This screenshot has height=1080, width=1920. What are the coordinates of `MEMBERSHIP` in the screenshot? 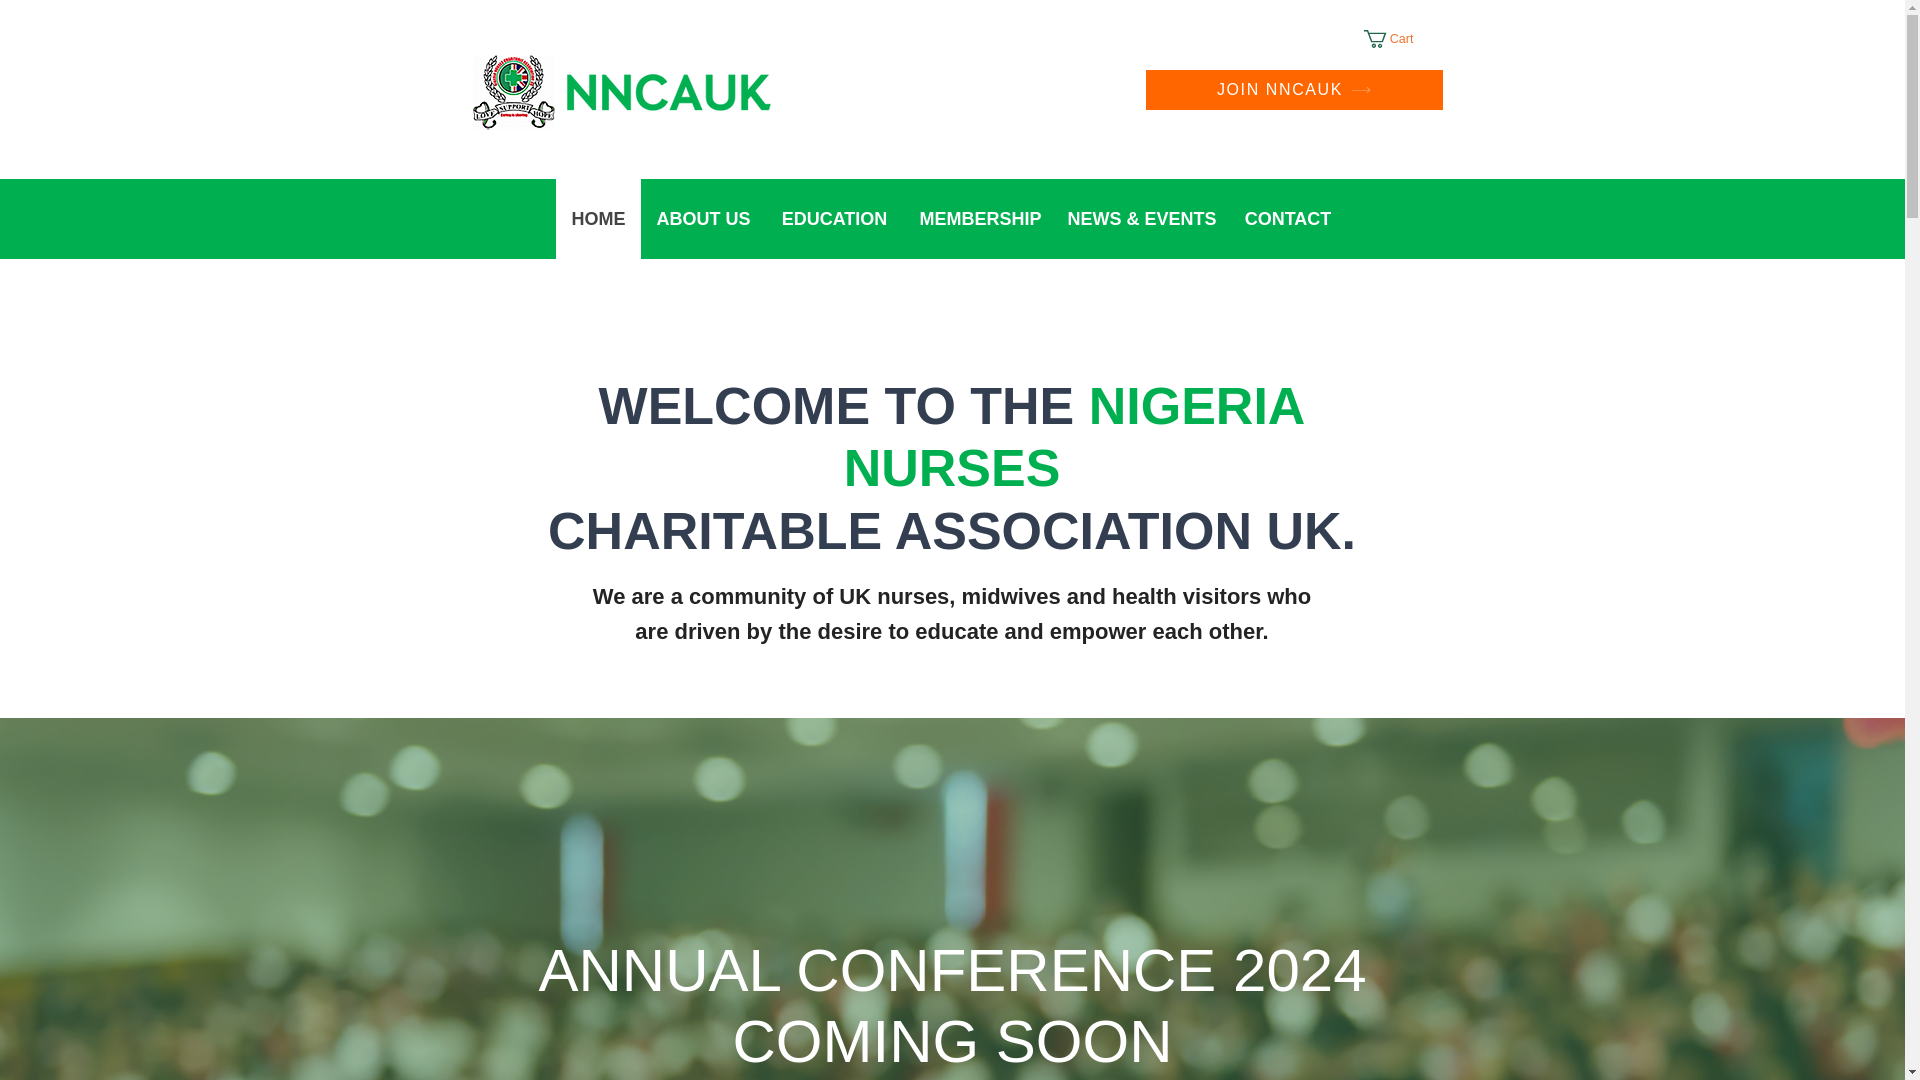 It's located at (978, 219).